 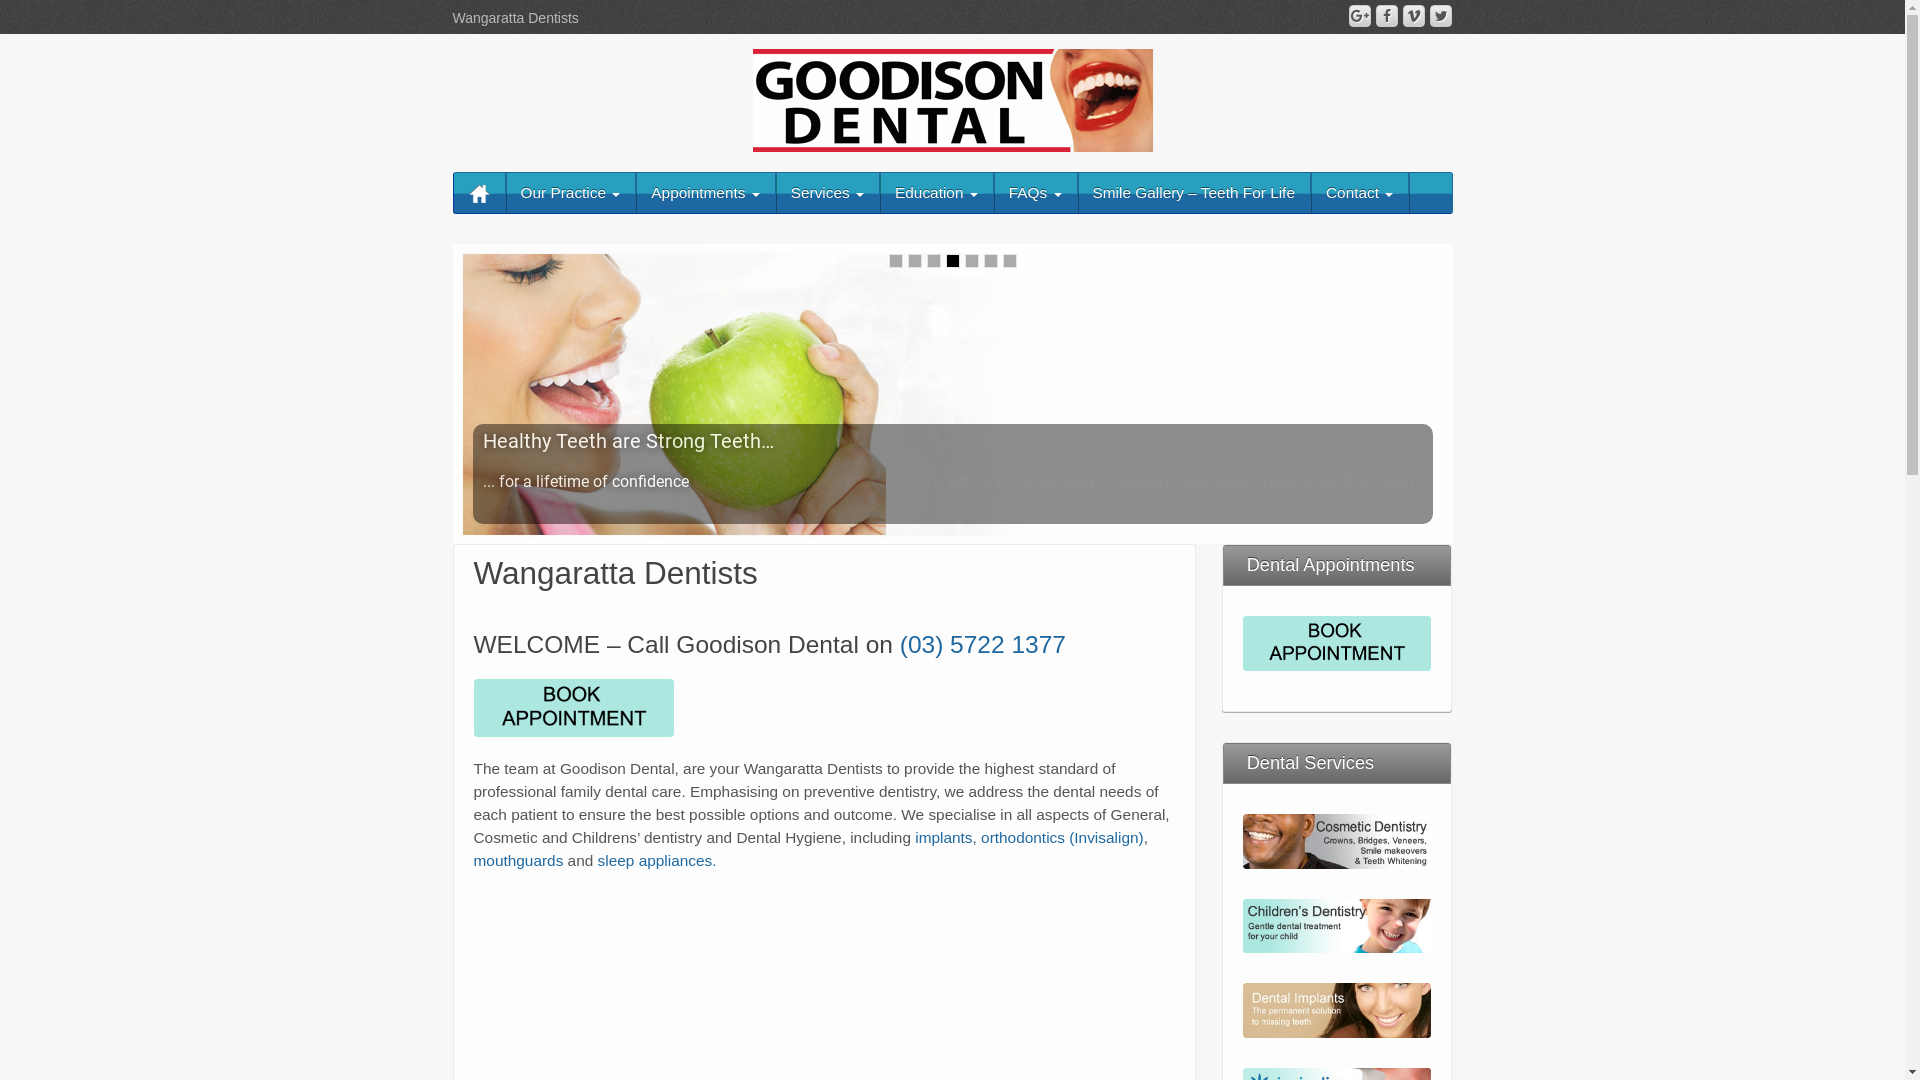 I want to click on Goodison Dental Vimeo, so click(x=1414, y=16).